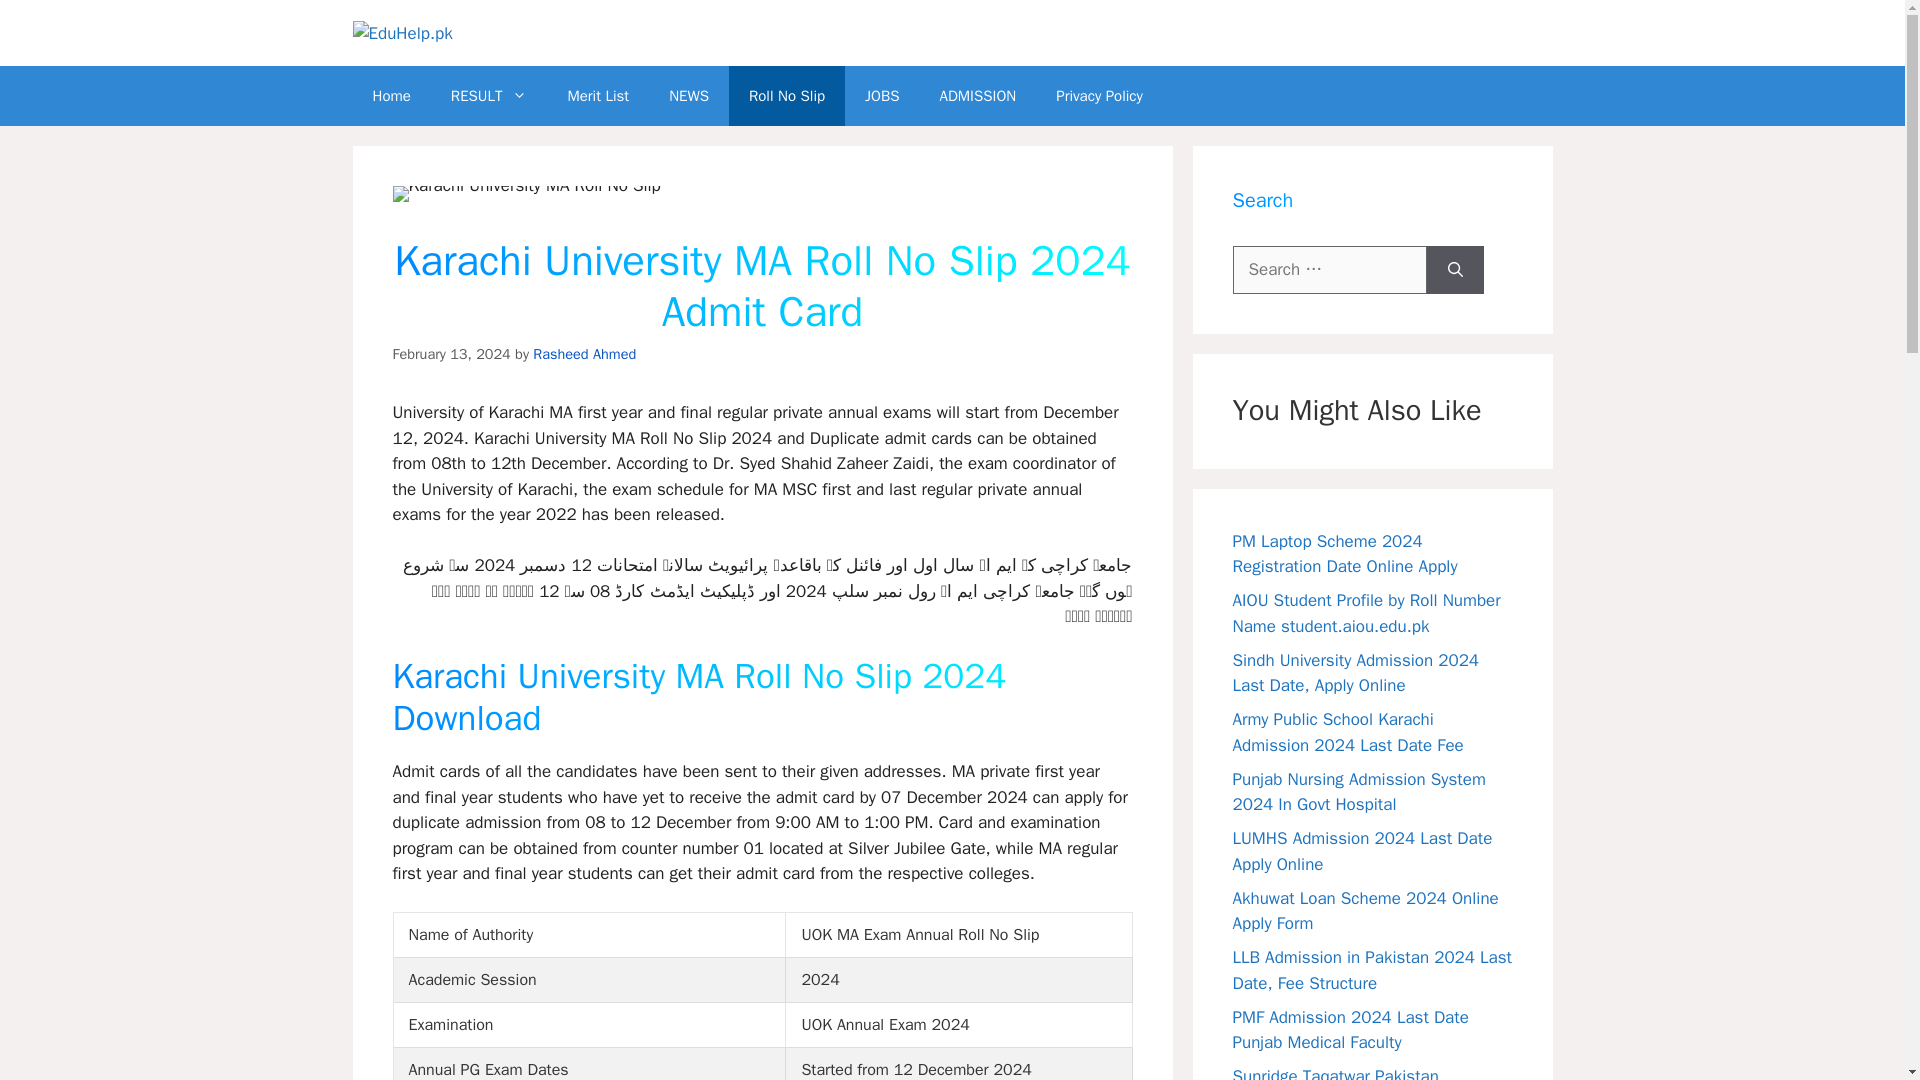 This screenshot has width=1920, height=1080. Describe the element at coordinates (584, 353) in the screenshot. I see `Rasheed Ahmed` at that location.